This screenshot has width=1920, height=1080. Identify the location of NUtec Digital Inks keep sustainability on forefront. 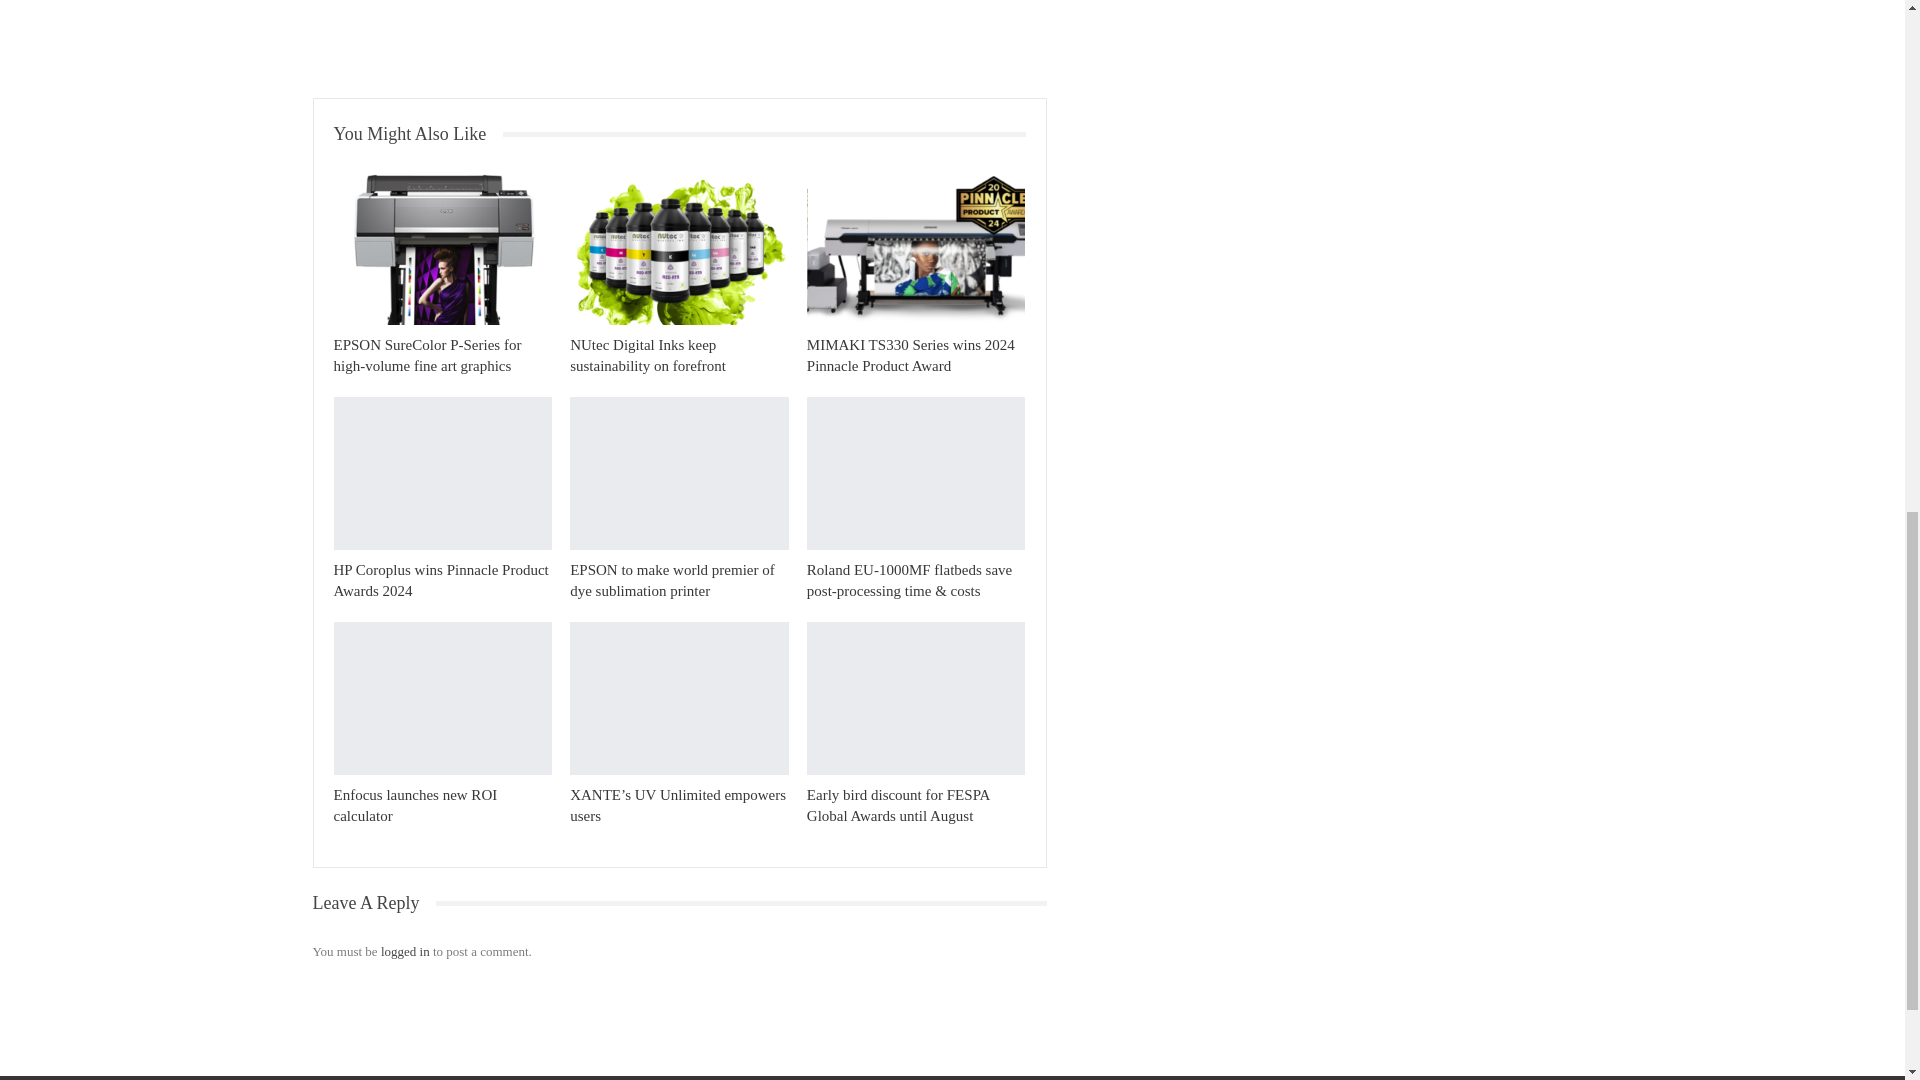
(648, 354).